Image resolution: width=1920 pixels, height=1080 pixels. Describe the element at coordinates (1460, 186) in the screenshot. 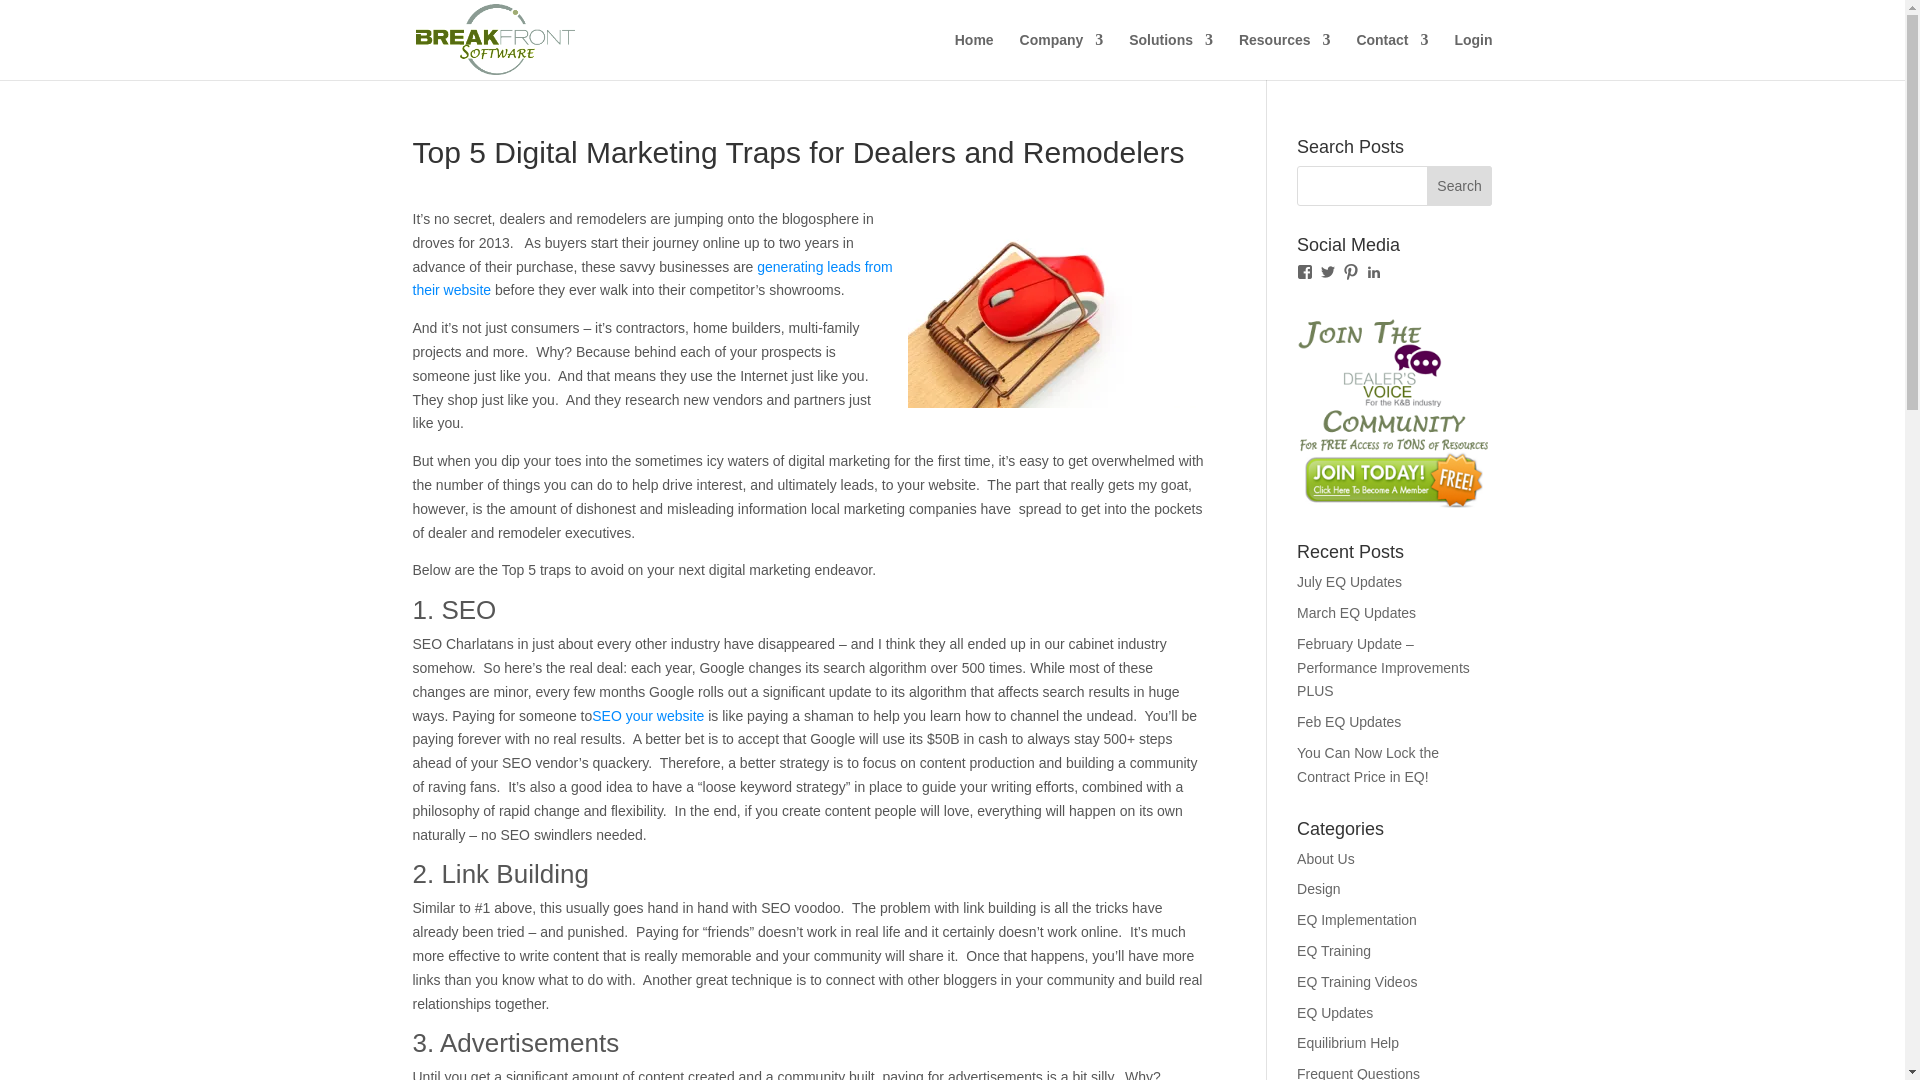

I see `Search` at that location.